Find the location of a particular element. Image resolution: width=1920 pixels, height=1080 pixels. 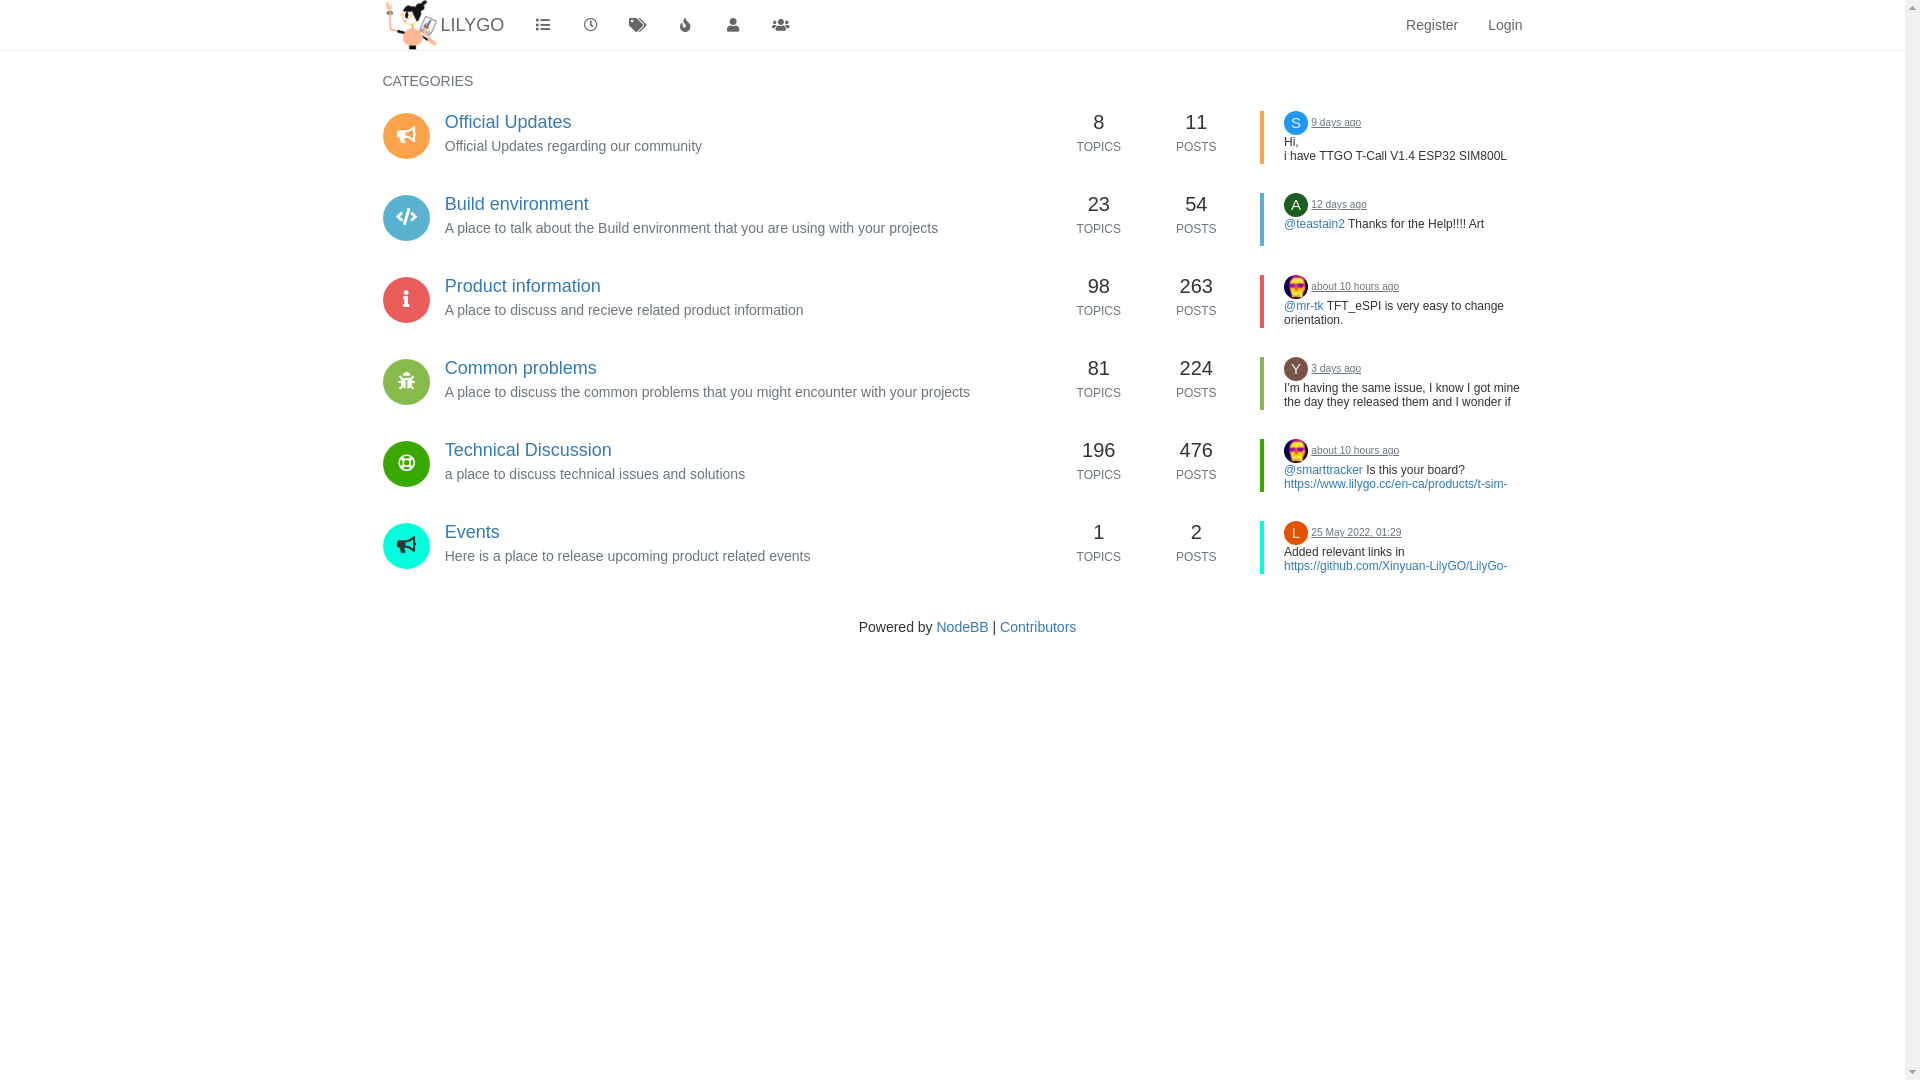

A is located at coordinates (1296, 204).